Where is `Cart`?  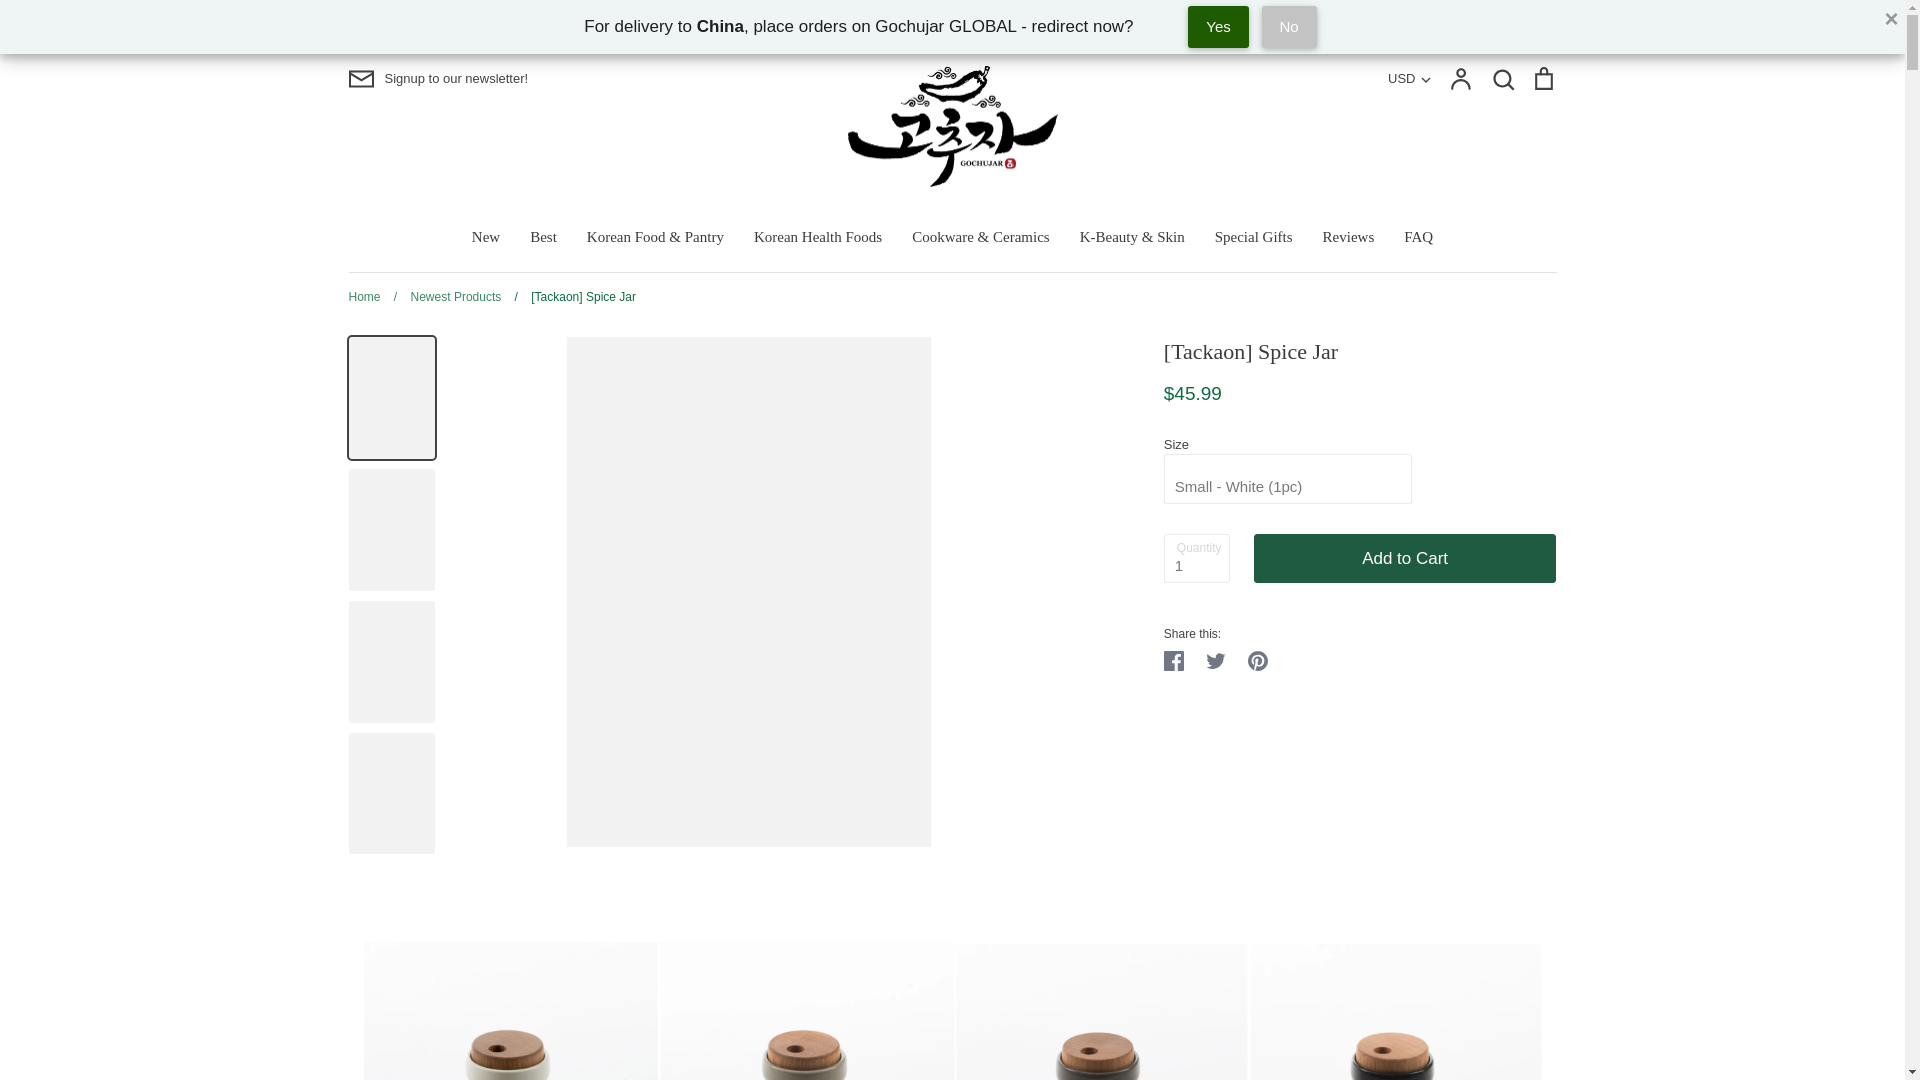 Cart is located at coordinates (1542, 78).